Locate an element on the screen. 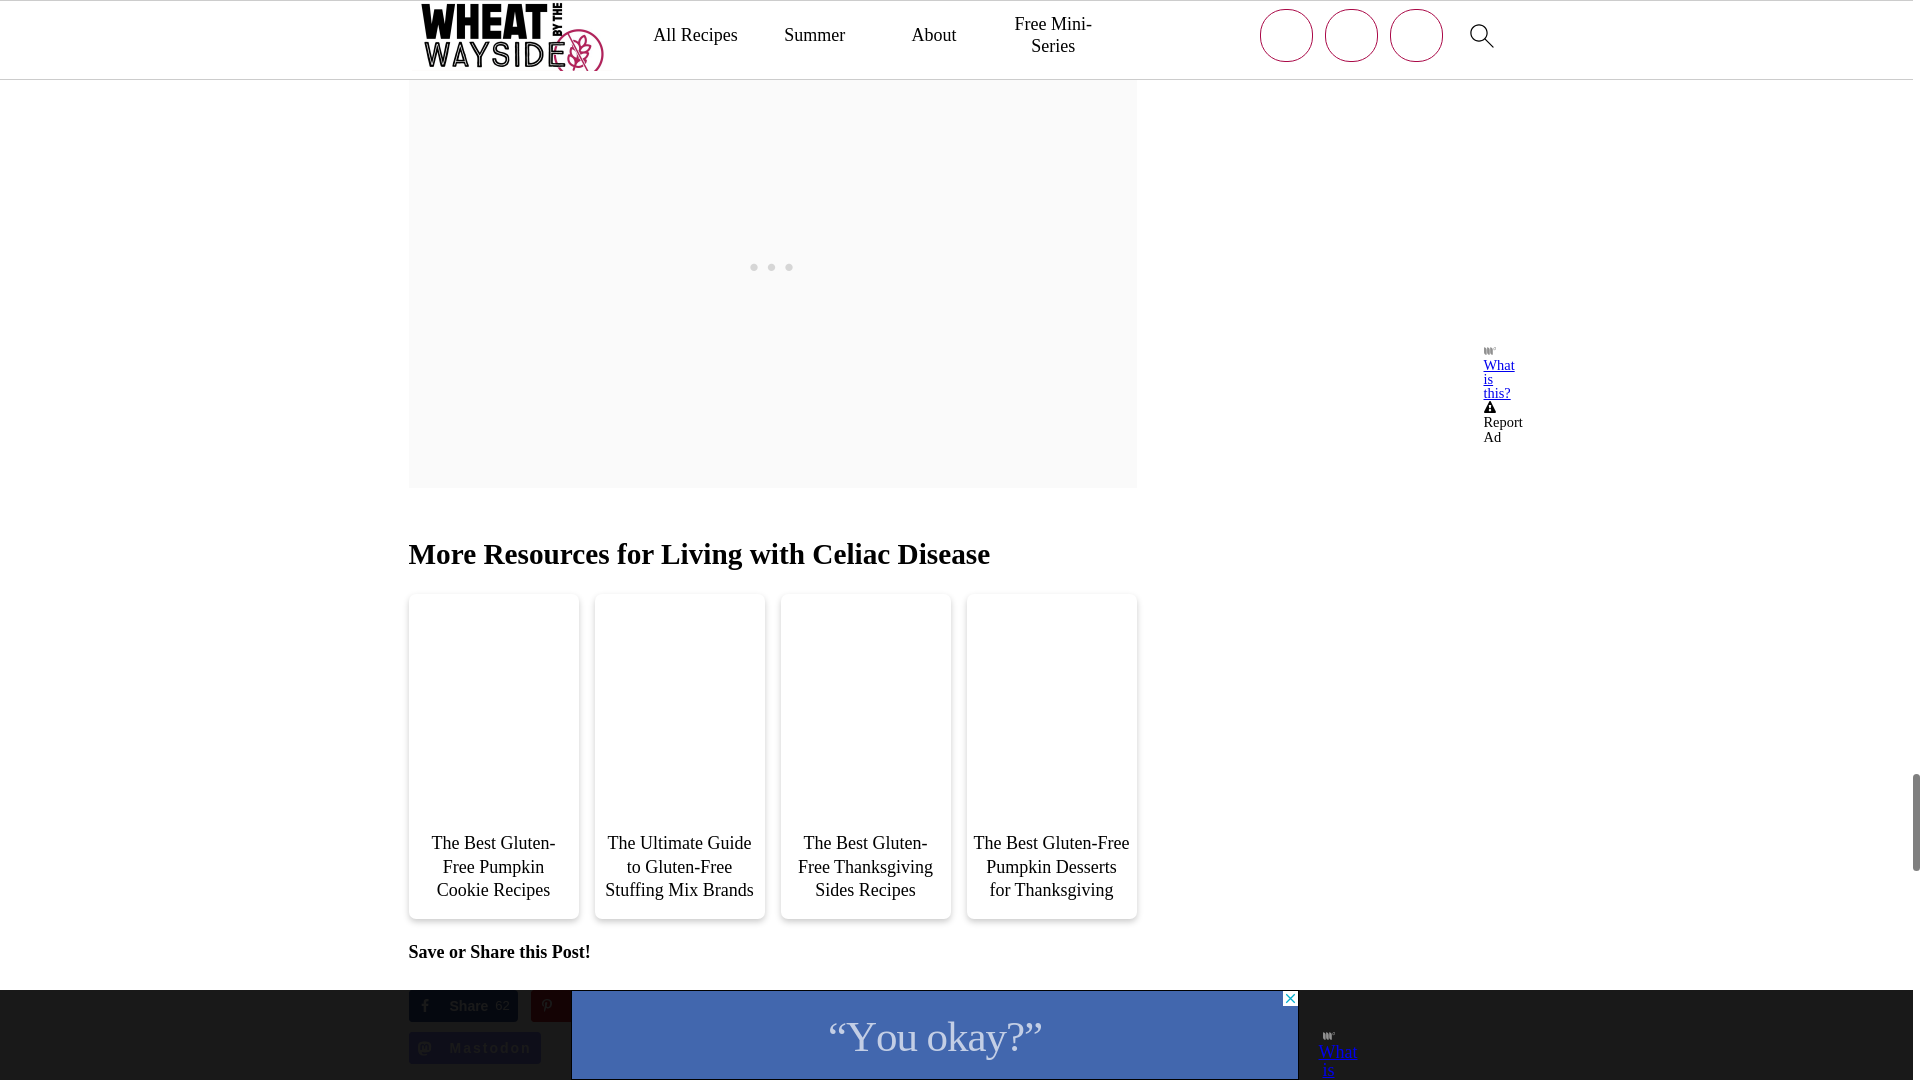 This screenshot has width=1920, height=1080. Share on Threads is located at coordinates (923, 1006).